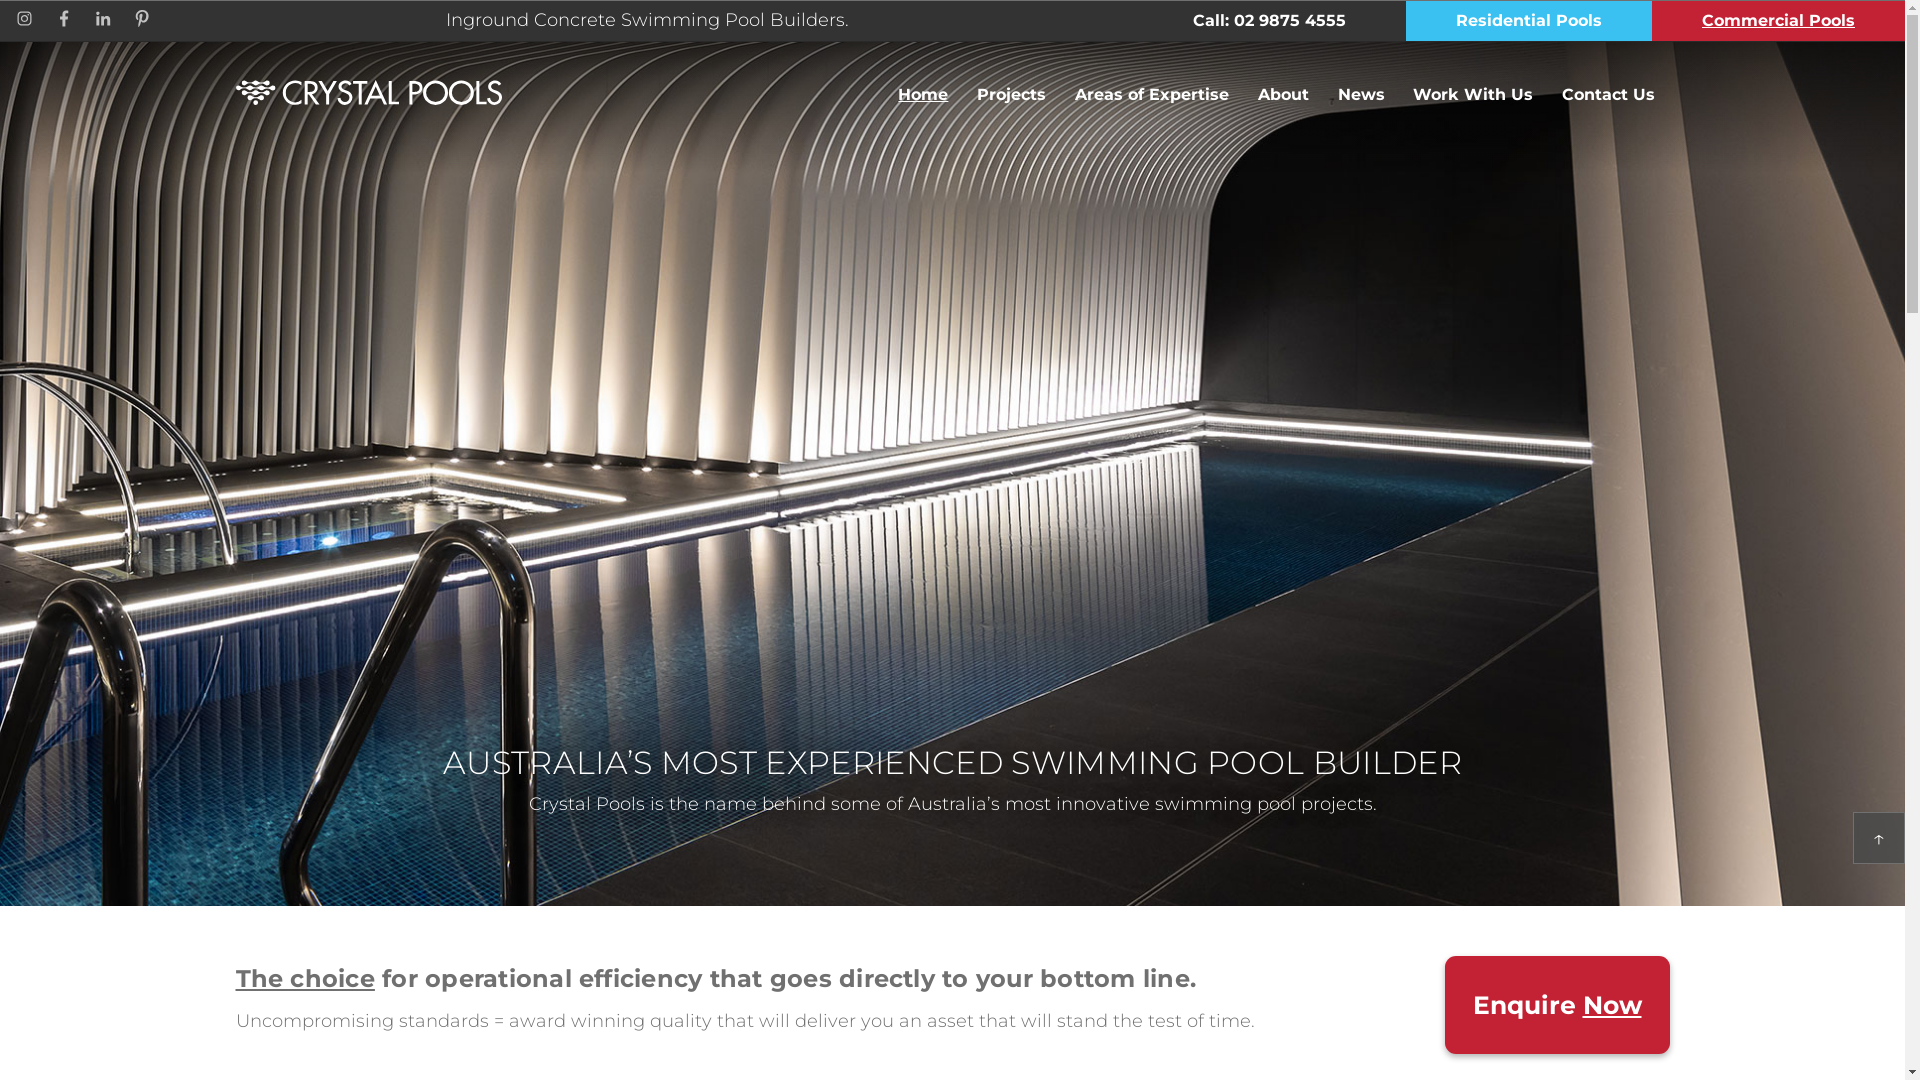 The image size is (1920, 1080). What do you see at coordinates (1270, 22) in the screenshot?
I see `Call: 02 9875 4555` at bounding box center [1270, 22].